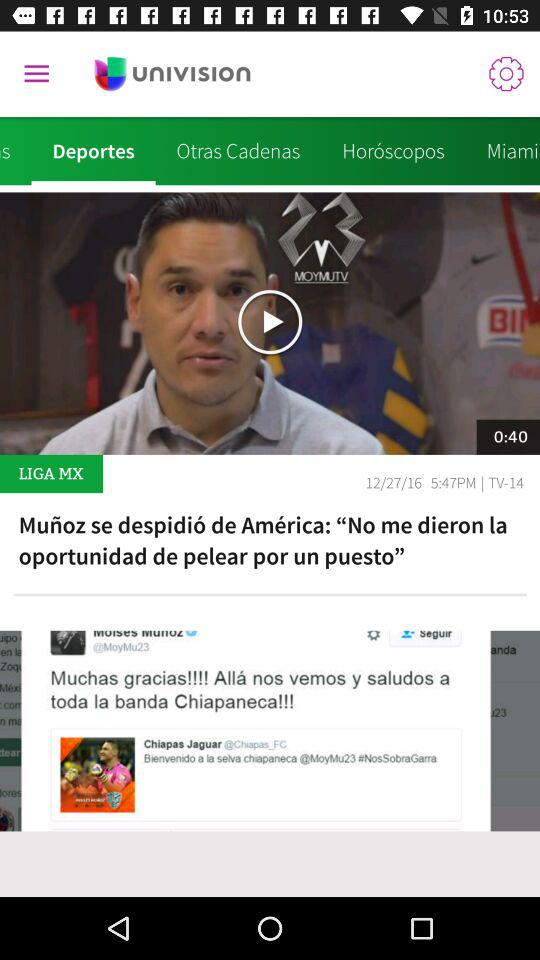 The height and width of the screenshot is (960, 540). What do you see at coordinates (16, 151) in the screenshot?
I see `flip until the noticias` at bounding box center [16, 151].